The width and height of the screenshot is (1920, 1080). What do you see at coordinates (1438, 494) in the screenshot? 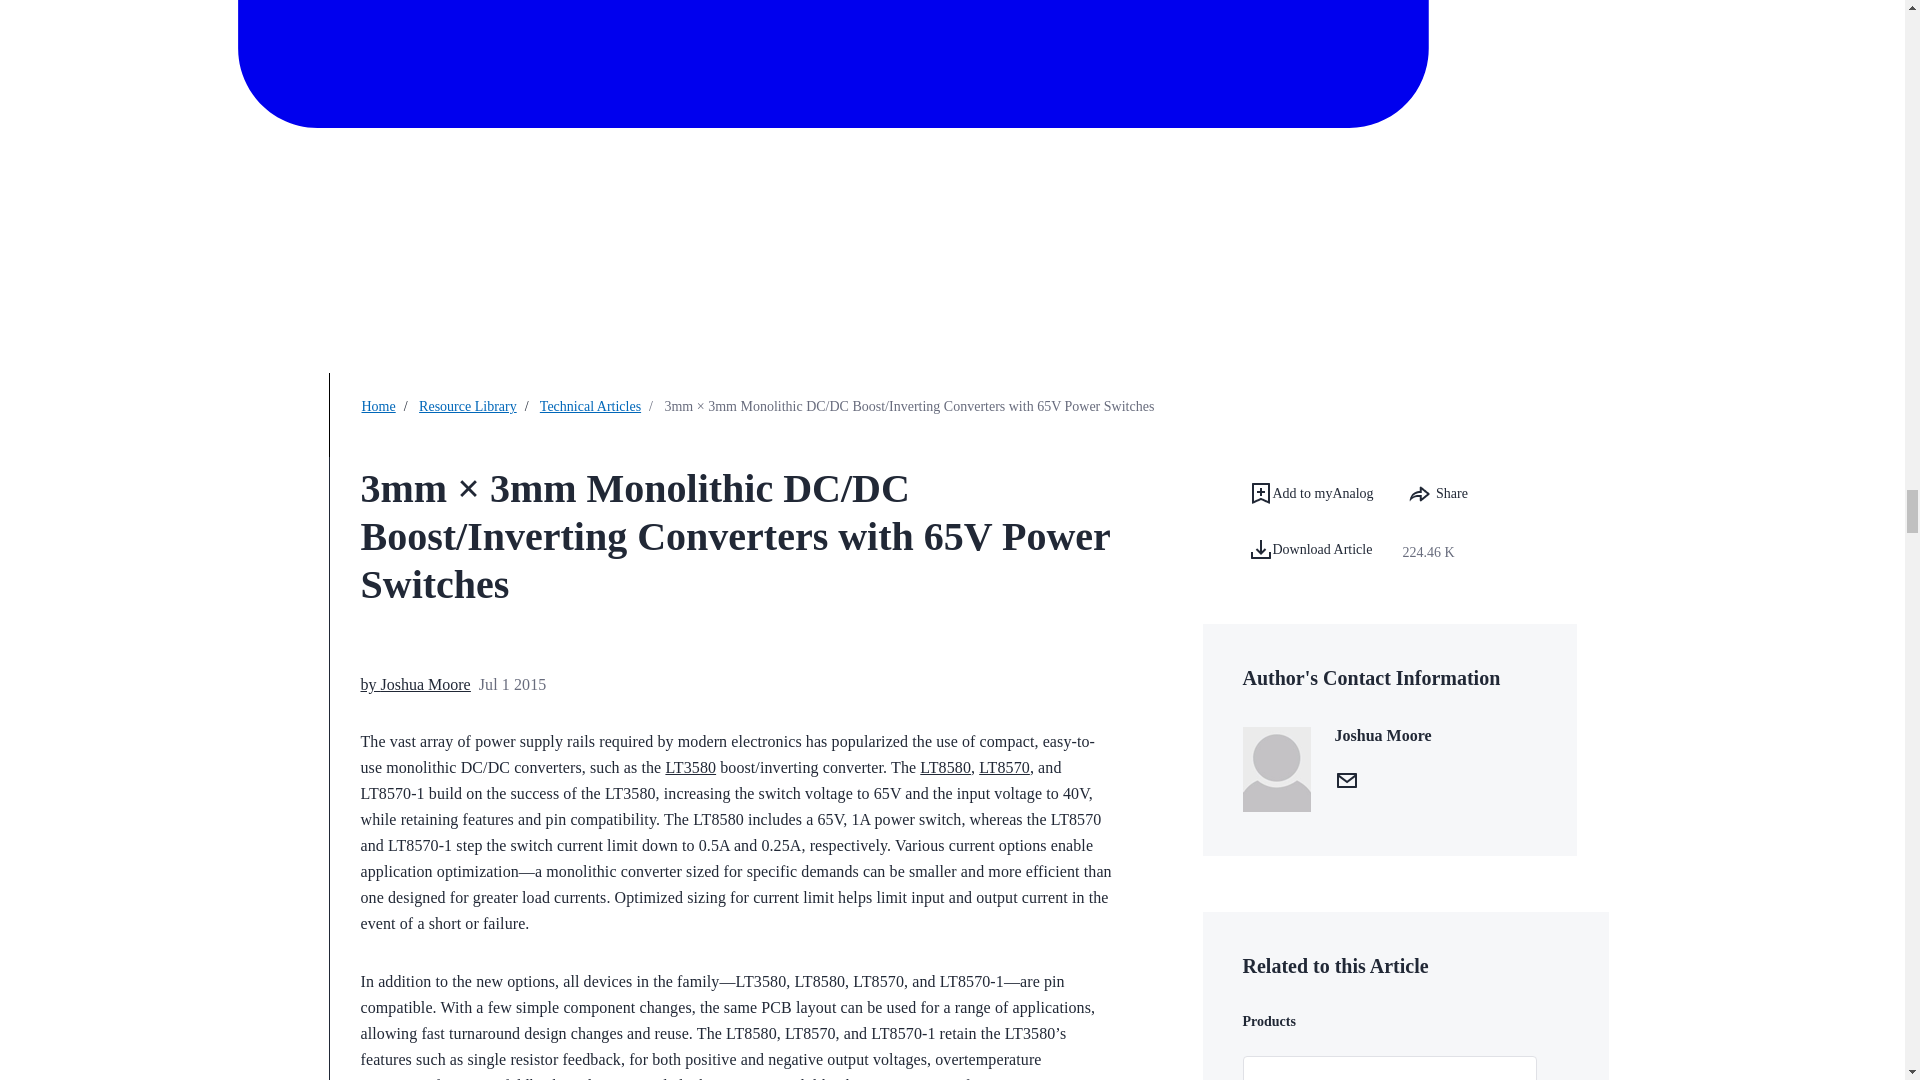
I see `Share` at bounding box center [1438, 494].